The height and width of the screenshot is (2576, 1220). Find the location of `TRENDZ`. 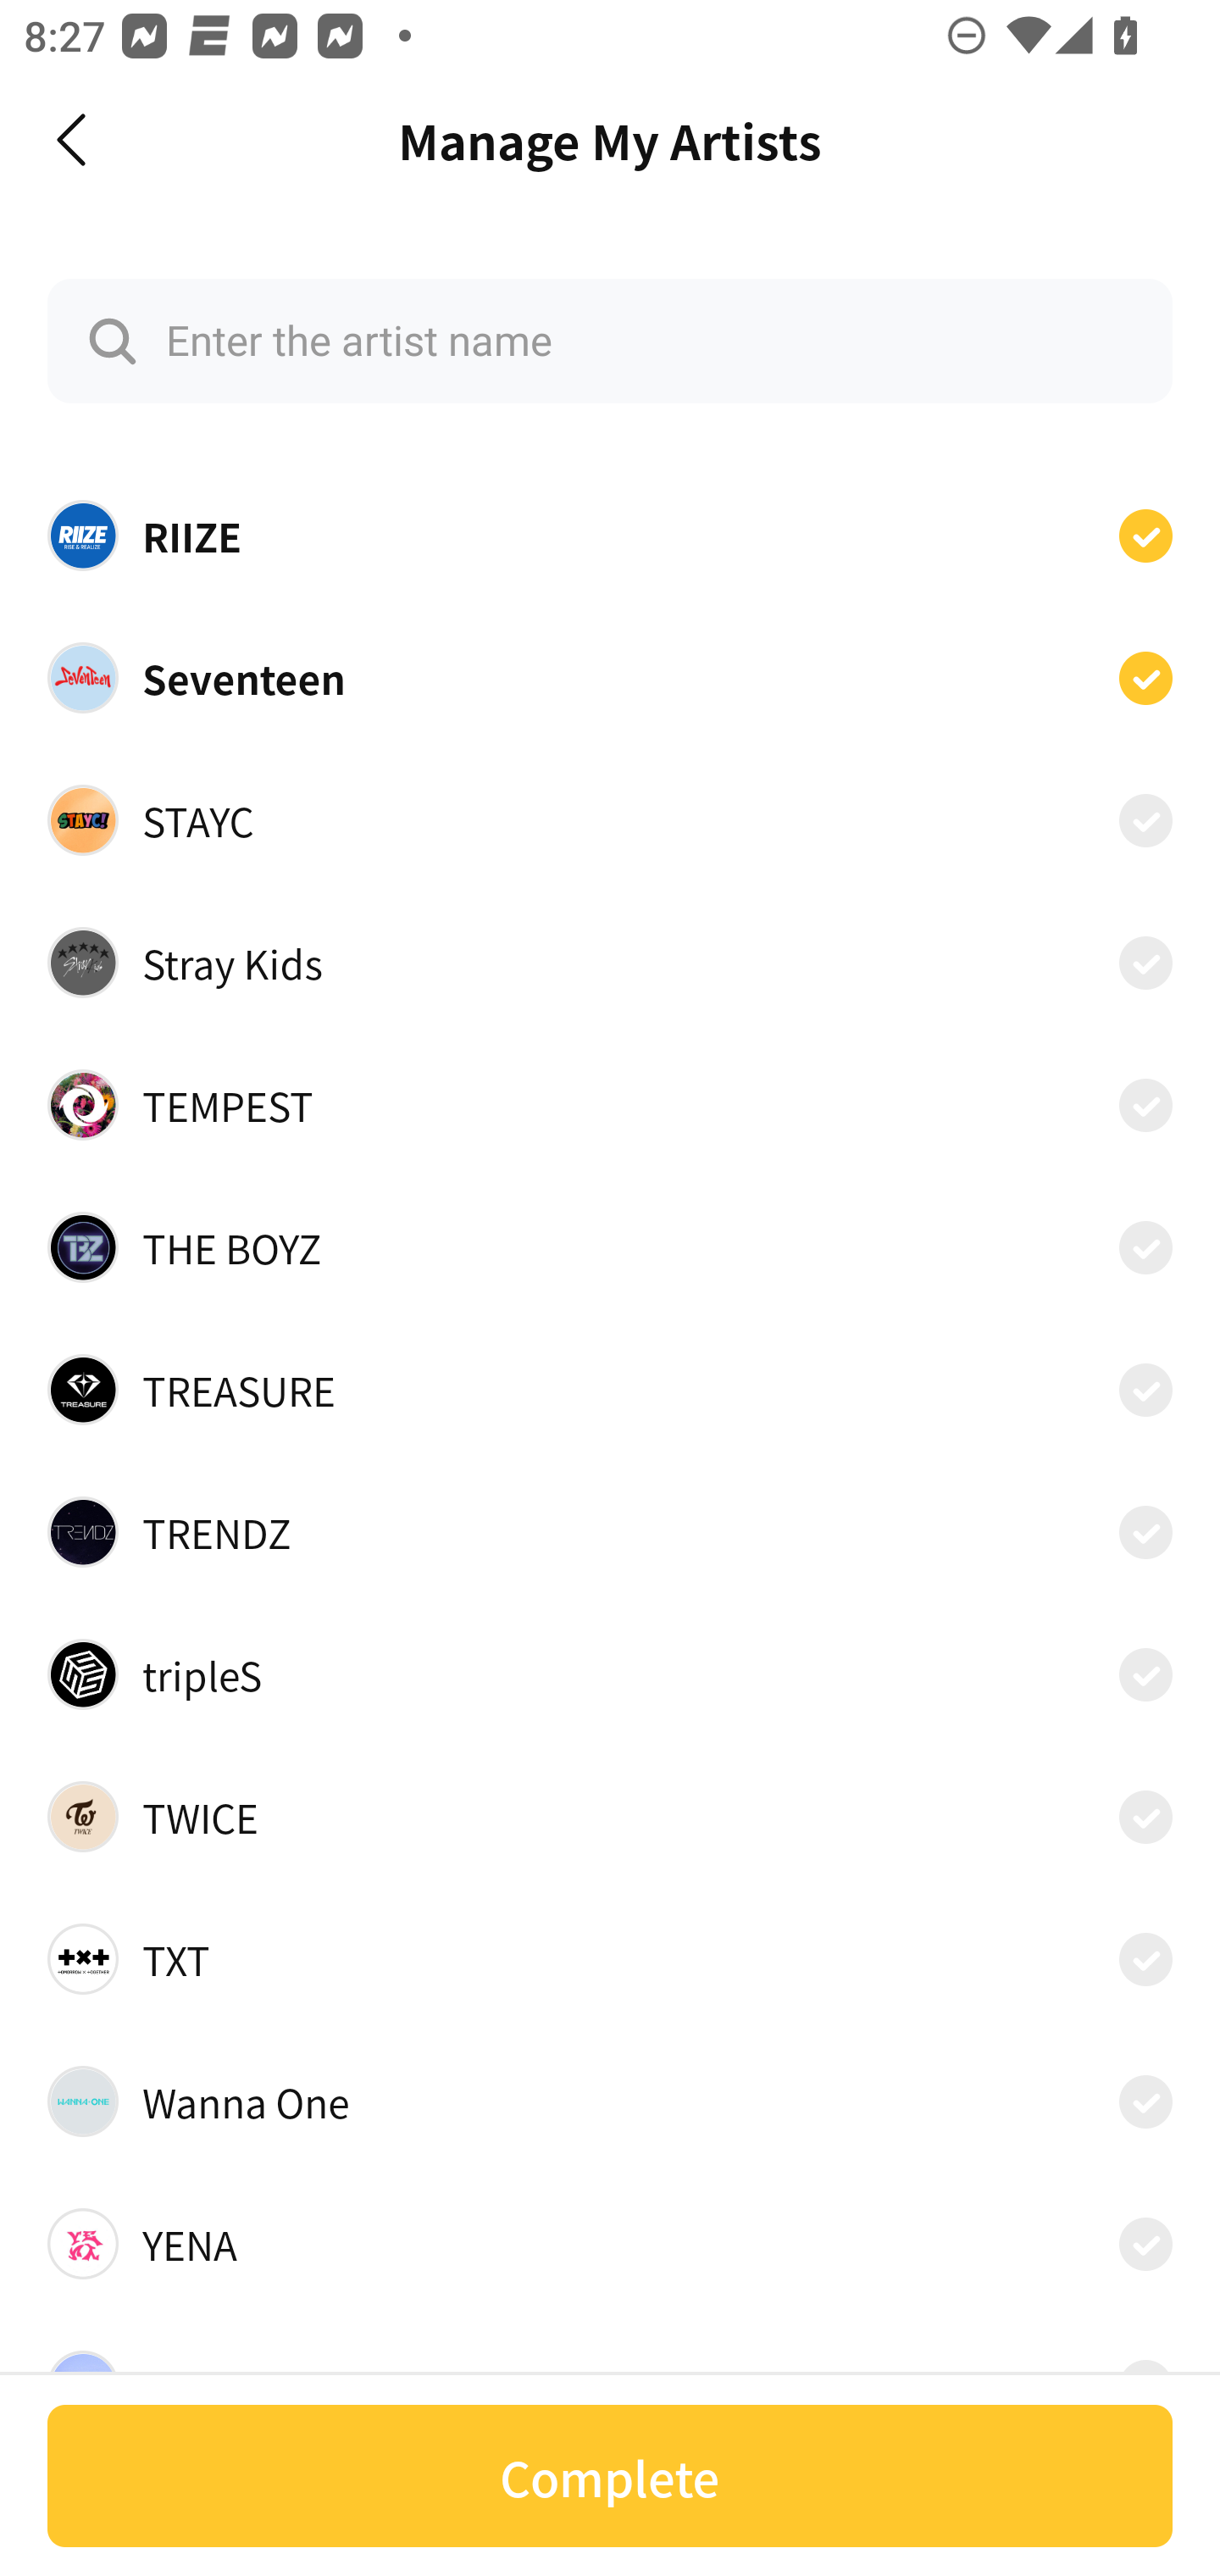

TRENDZ is located at coordinates (610, 1532).